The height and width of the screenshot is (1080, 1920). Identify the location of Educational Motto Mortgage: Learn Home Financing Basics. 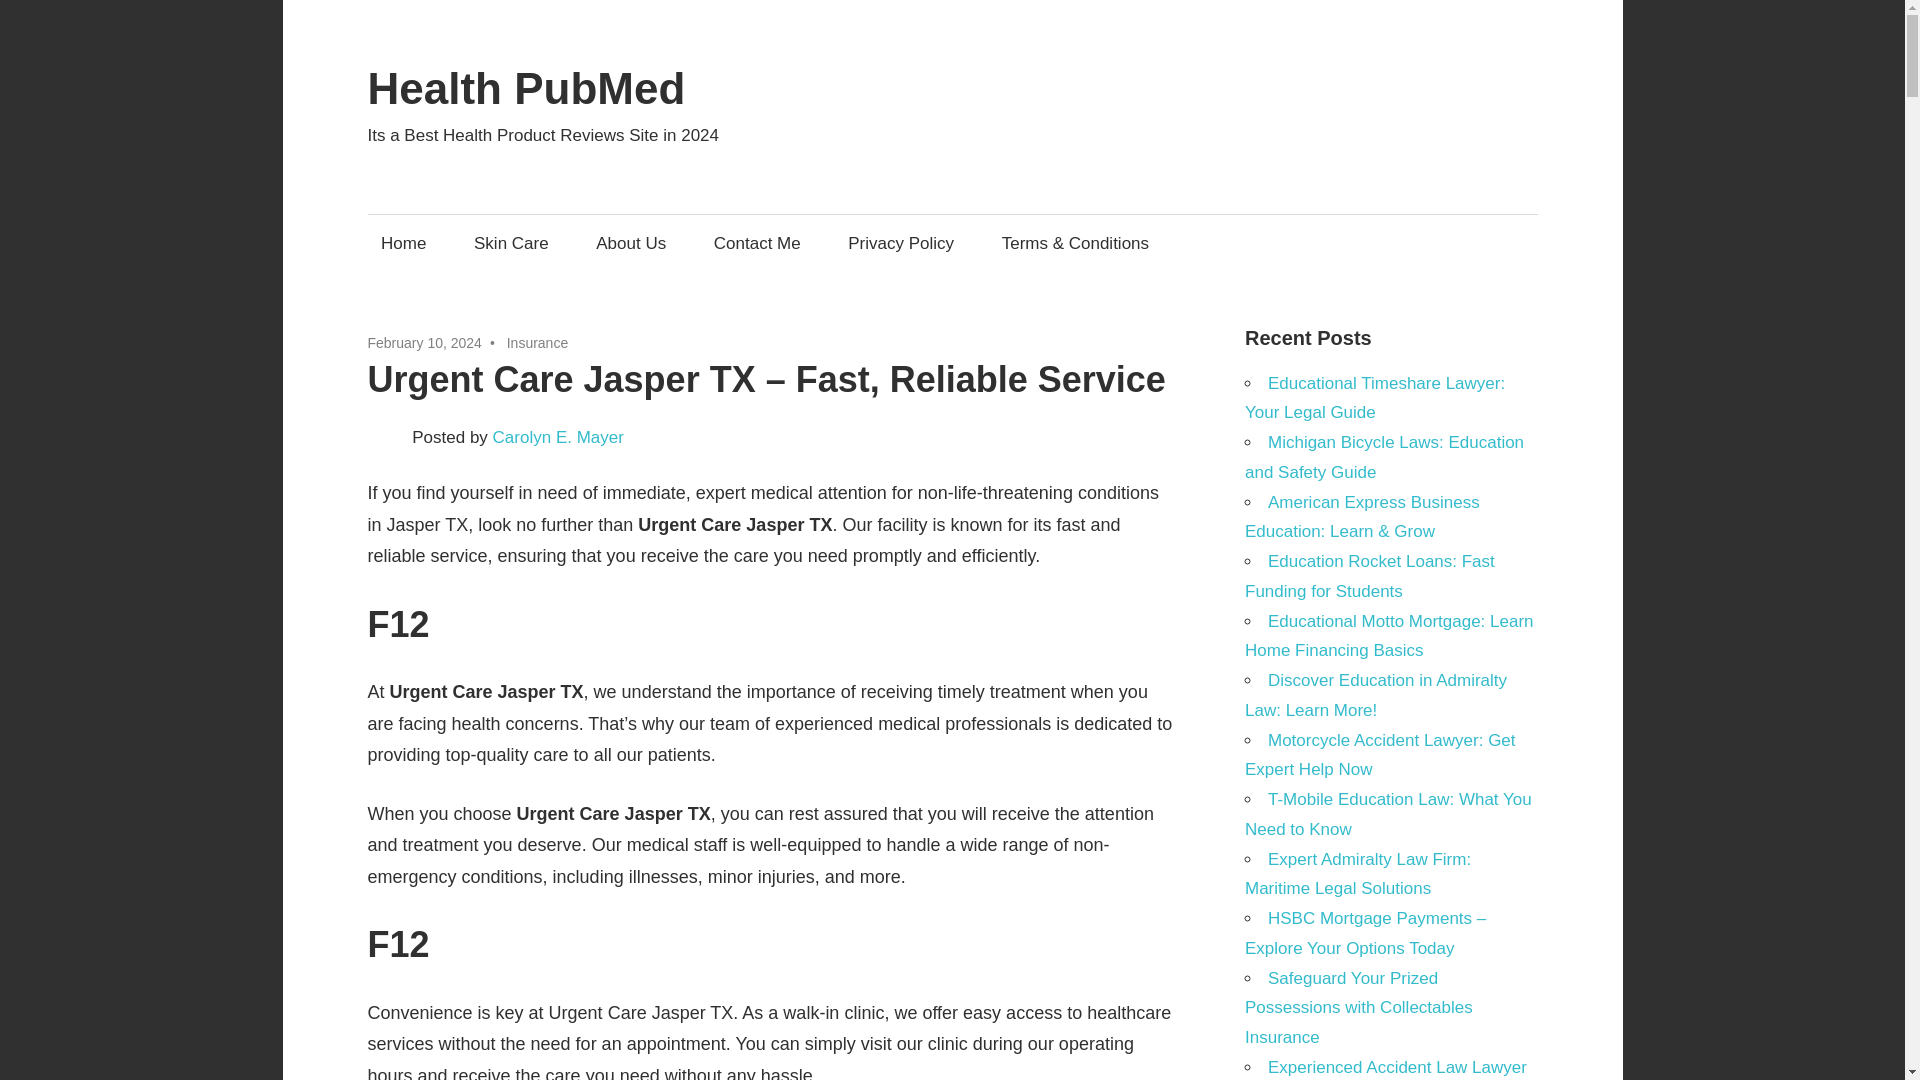
(1389, 636).